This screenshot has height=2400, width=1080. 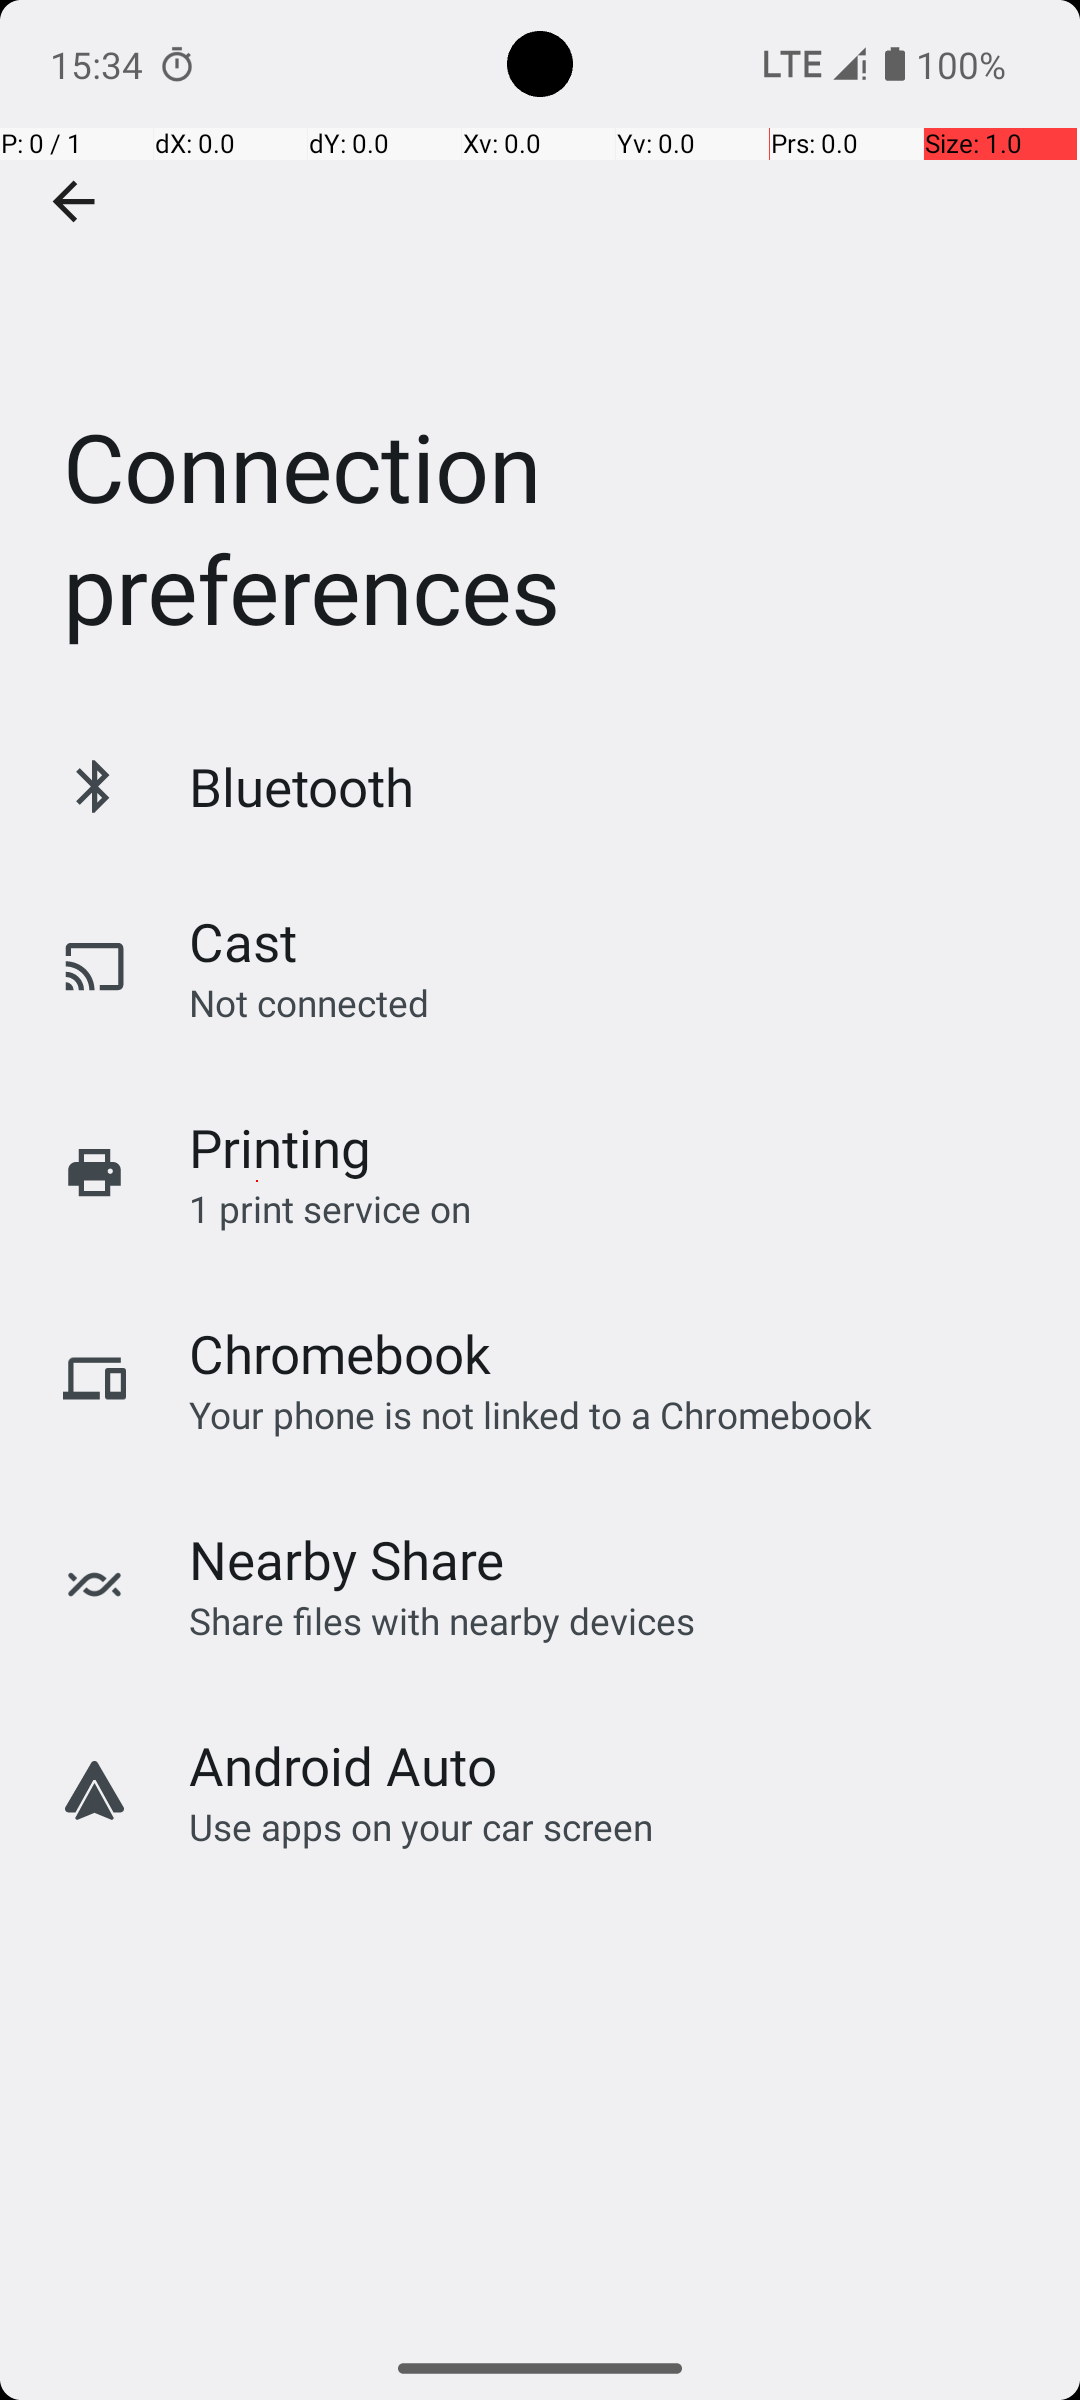 I want to click on Use apps on your car screen, so click(x=422, y=1826).